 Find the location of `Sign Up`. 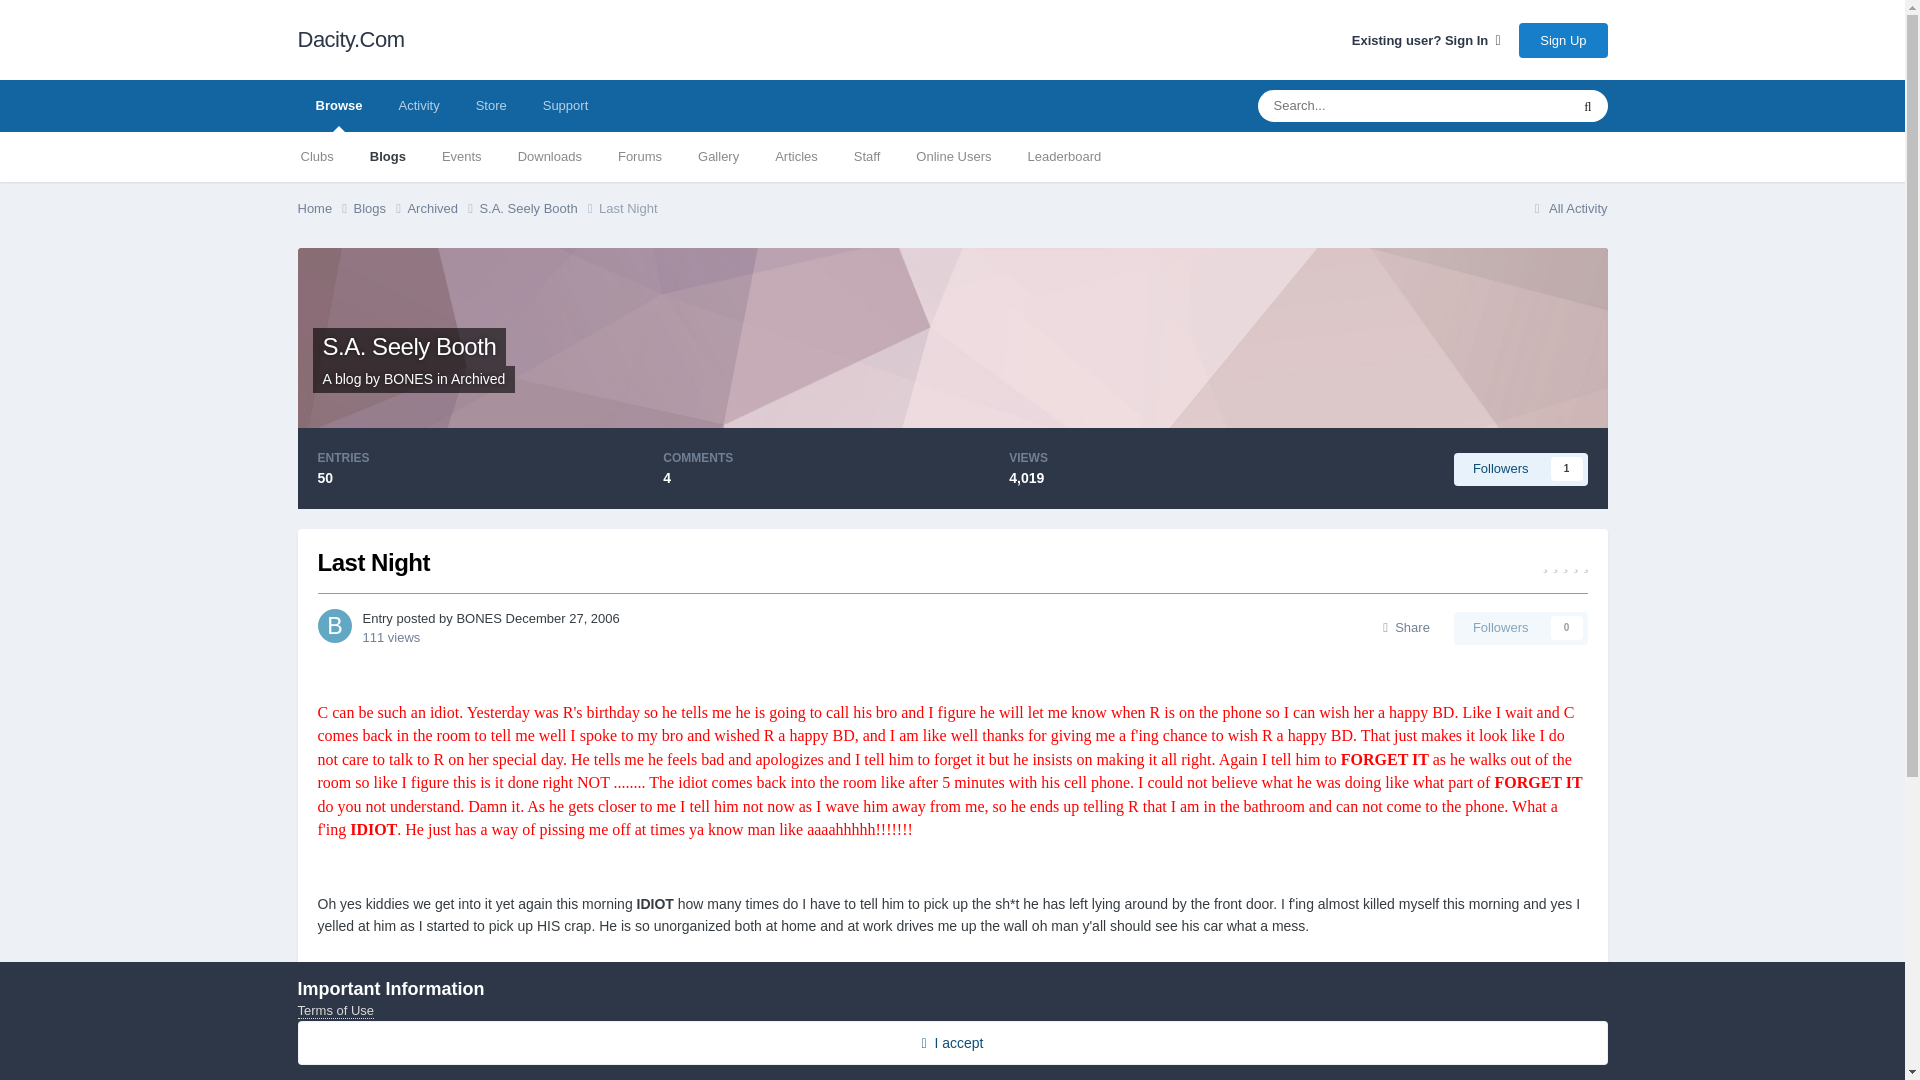

Sign Up is located at coordinates (1562, 39).